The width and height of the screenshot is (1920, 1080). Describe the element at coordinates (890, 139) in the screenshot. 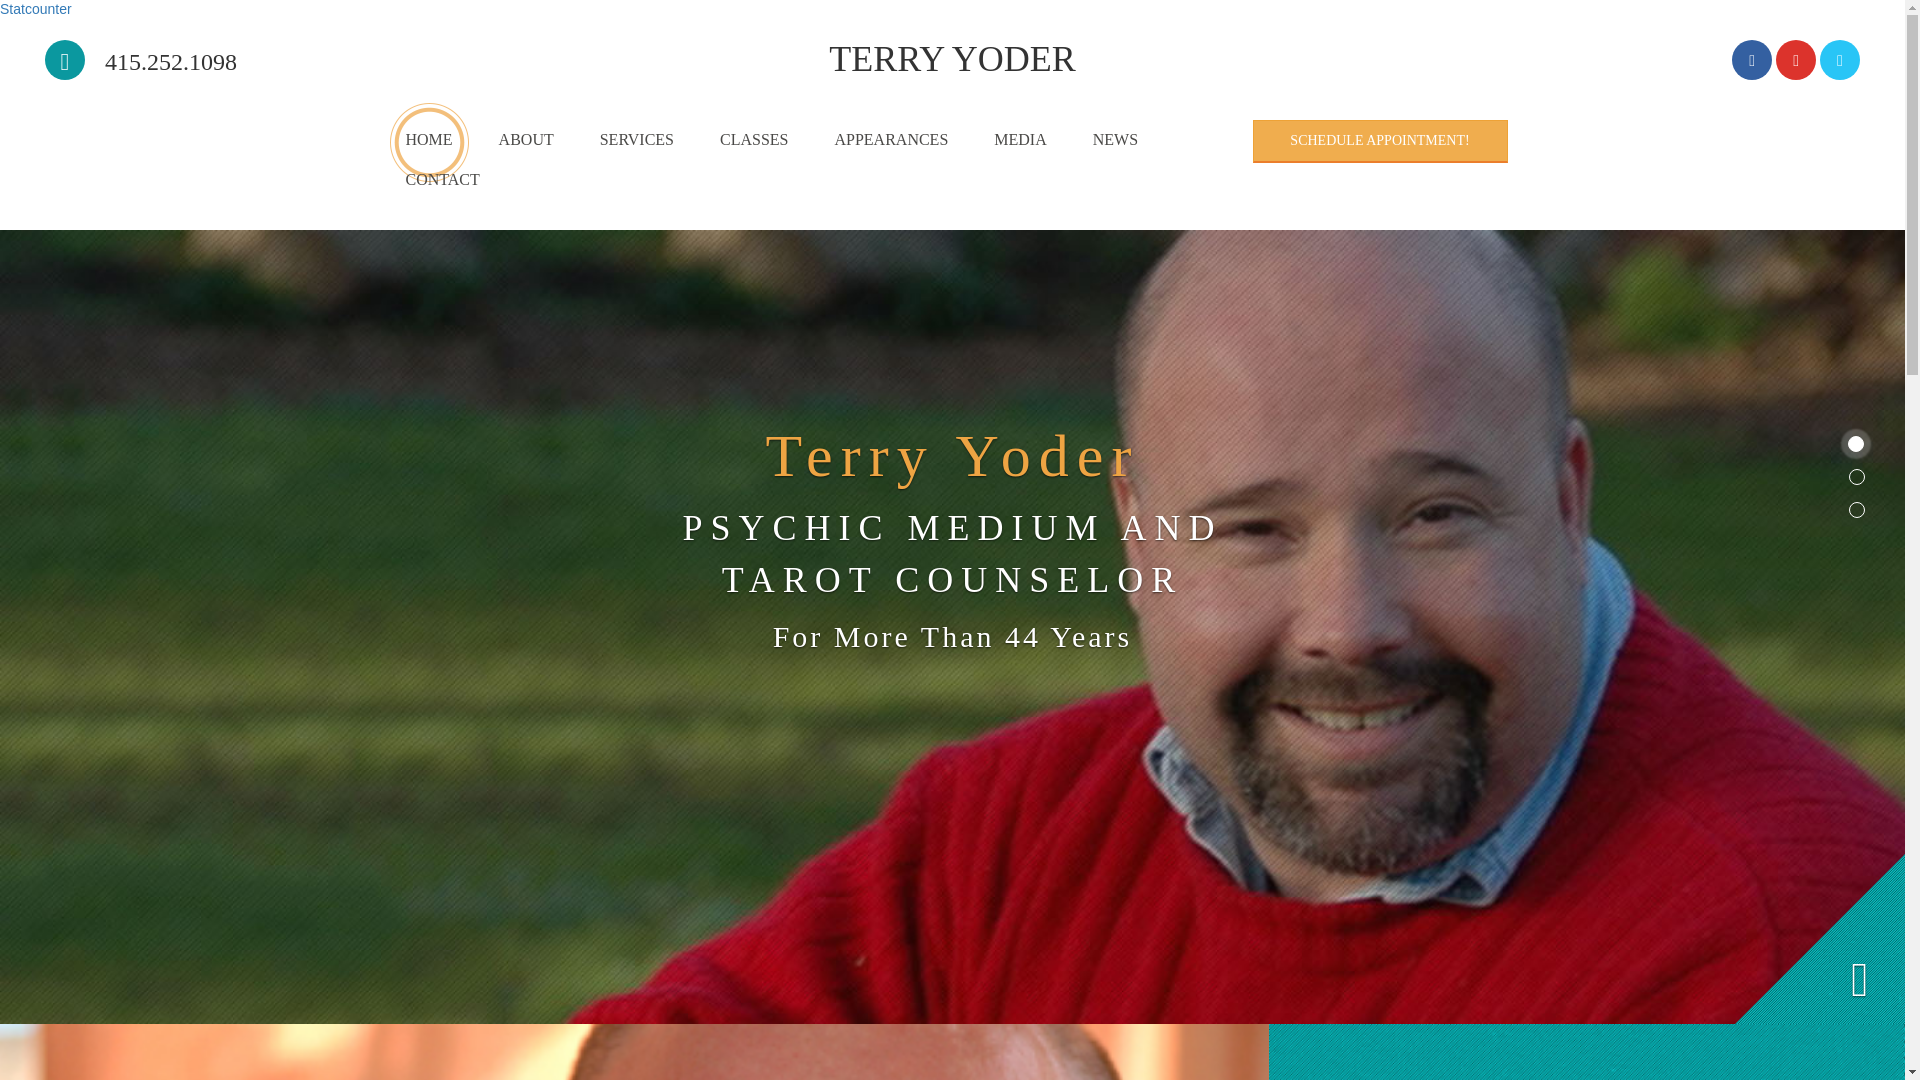

I see `APPEARANCES` at that location.